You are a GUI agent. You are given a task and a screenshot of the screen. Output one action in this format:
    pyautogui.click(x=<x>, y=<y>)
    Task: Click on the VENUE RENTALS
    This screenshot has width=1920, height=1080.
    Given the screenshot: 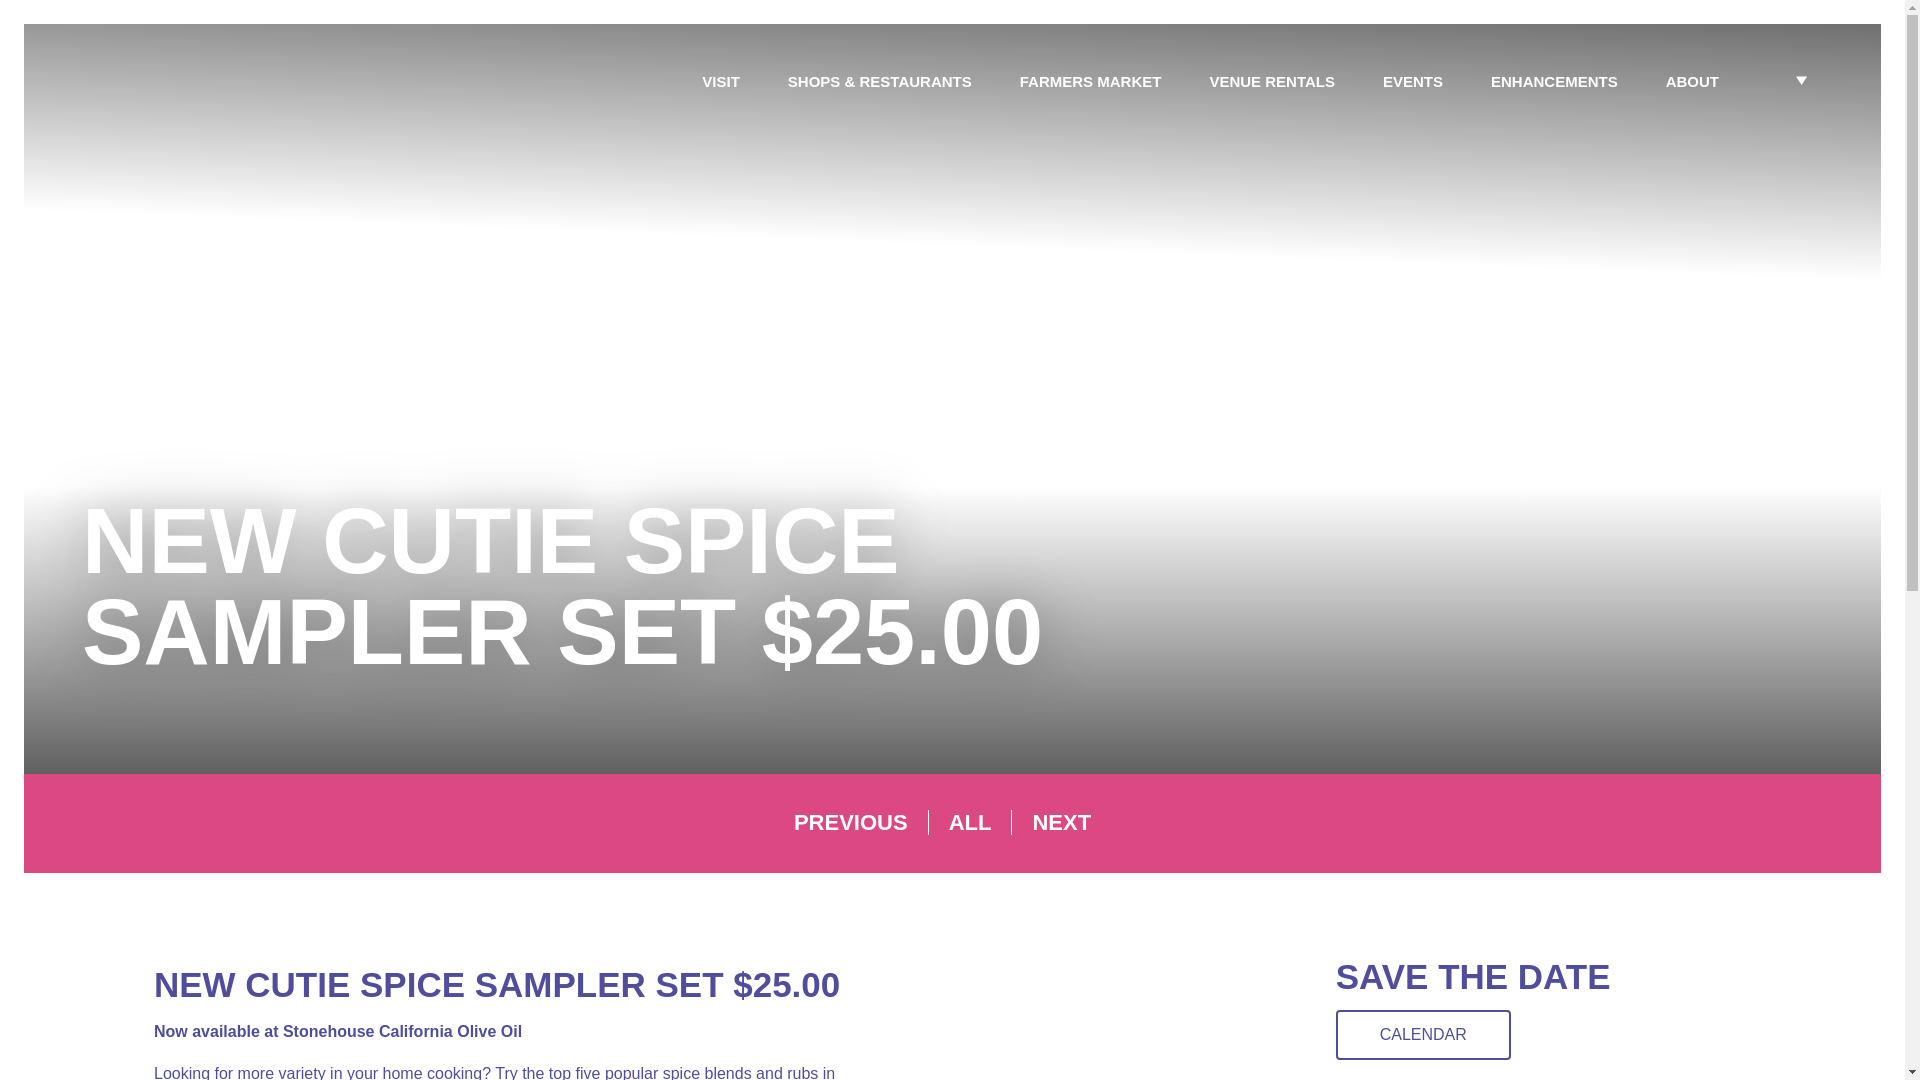 What is the action you would take?
    pyautogui.click(x=1272, y=82)
    